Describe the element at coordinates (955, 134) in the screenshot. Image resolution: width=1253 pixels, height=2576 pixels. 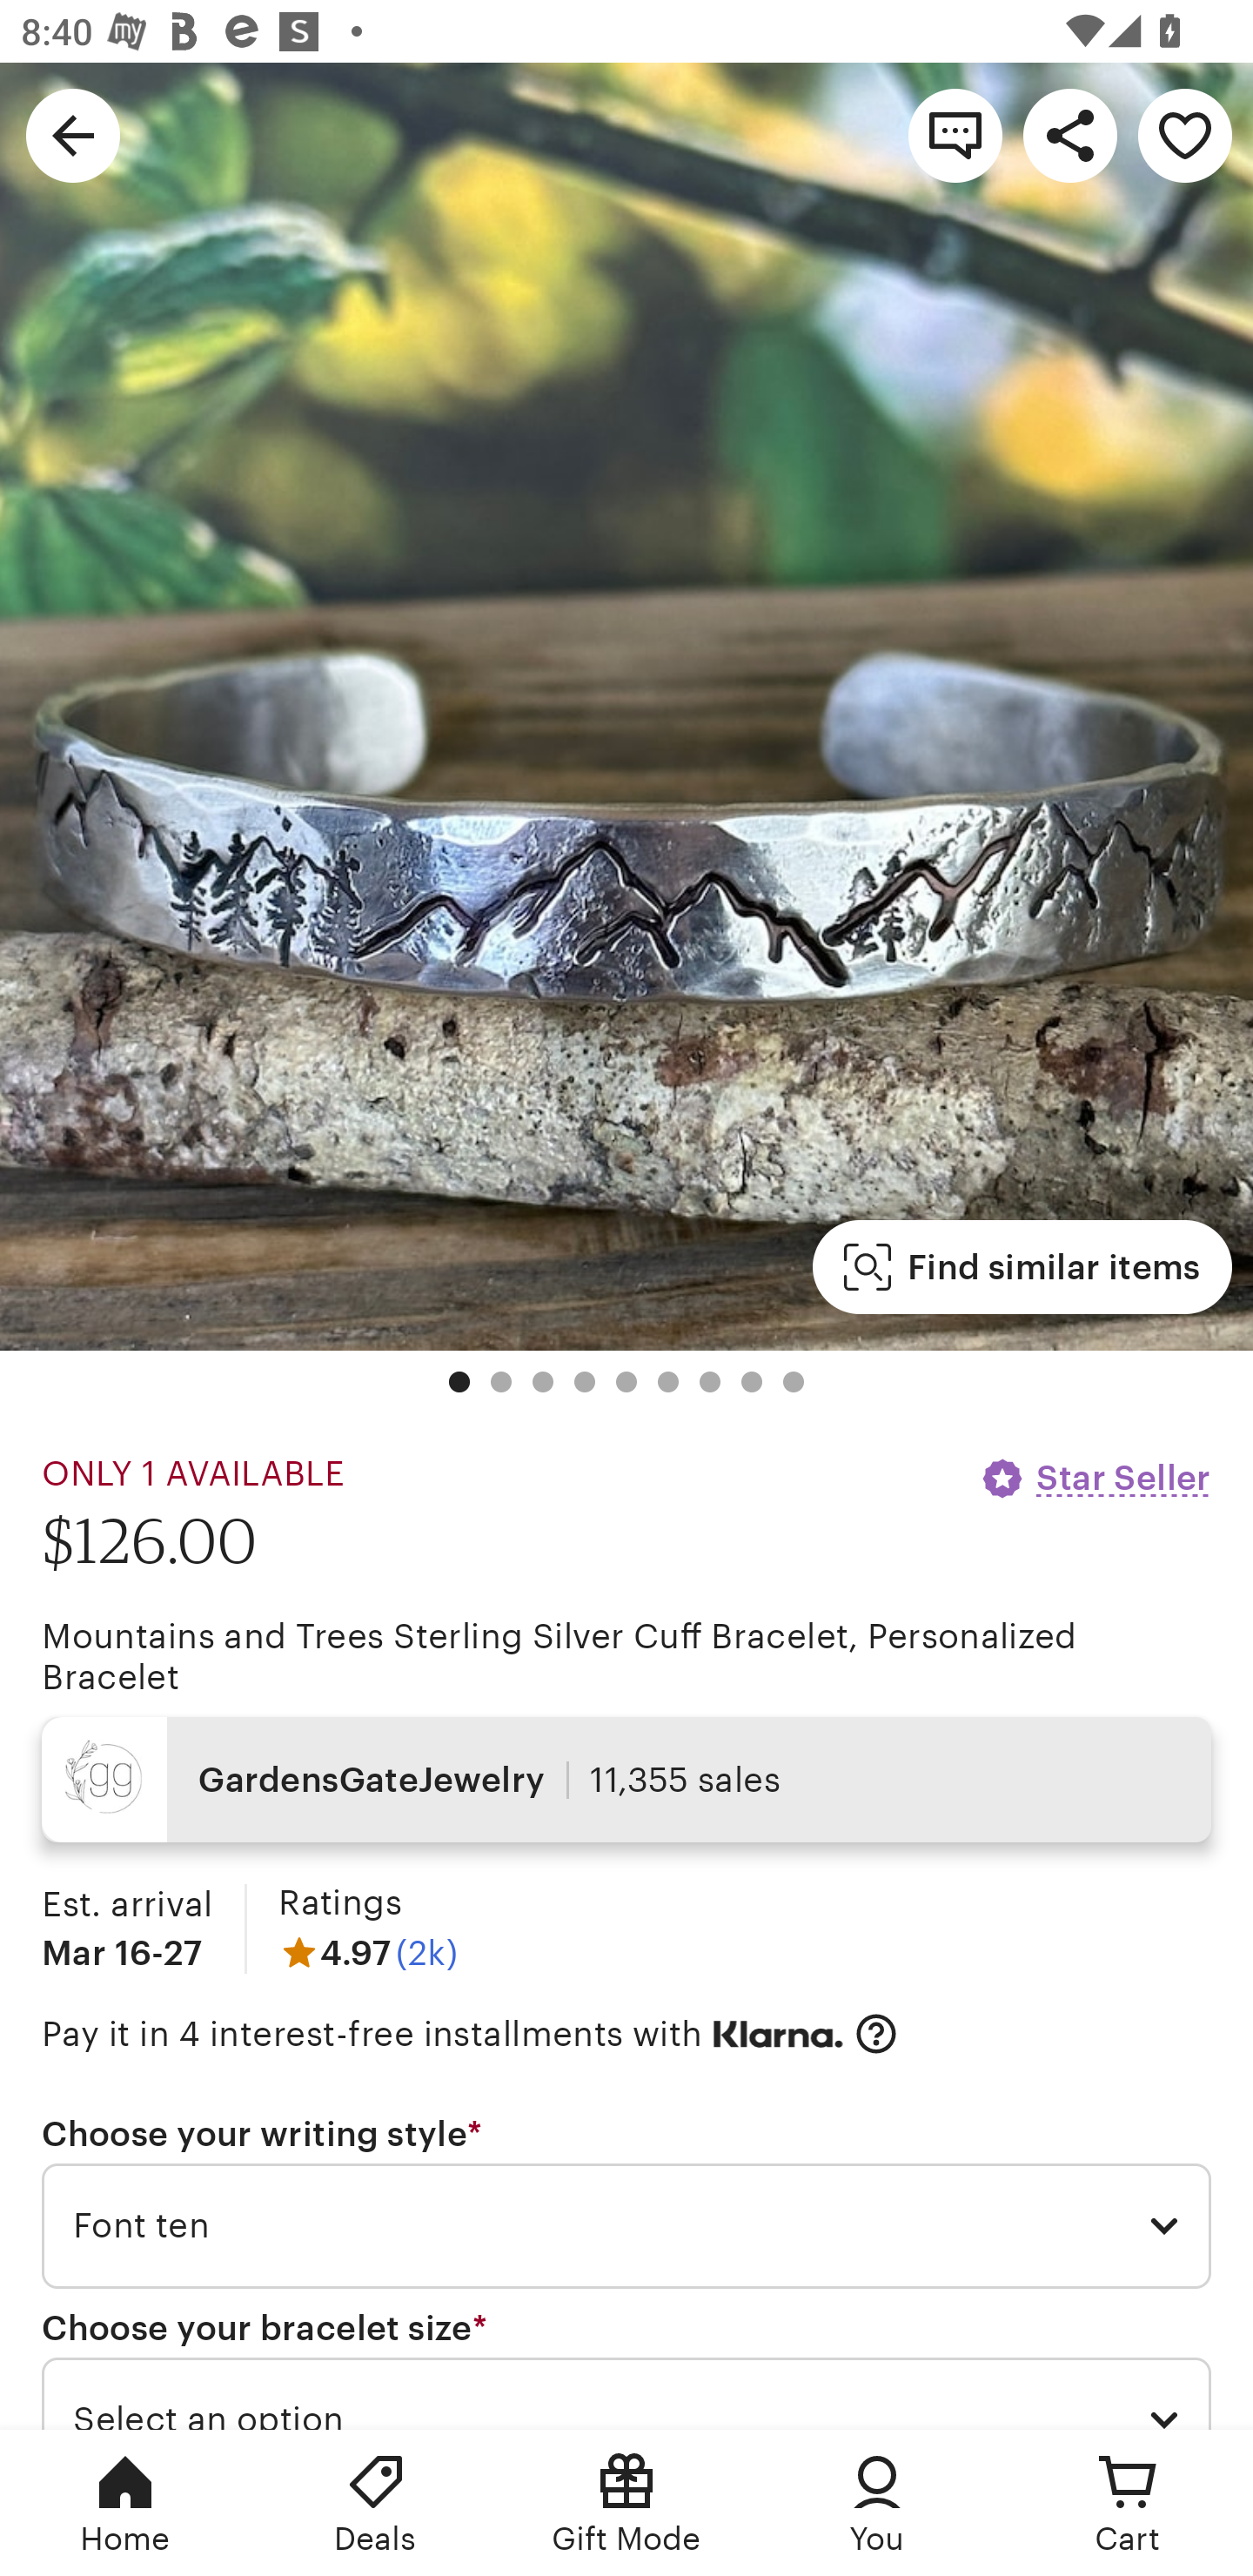
I see `Contact shop` at that location.